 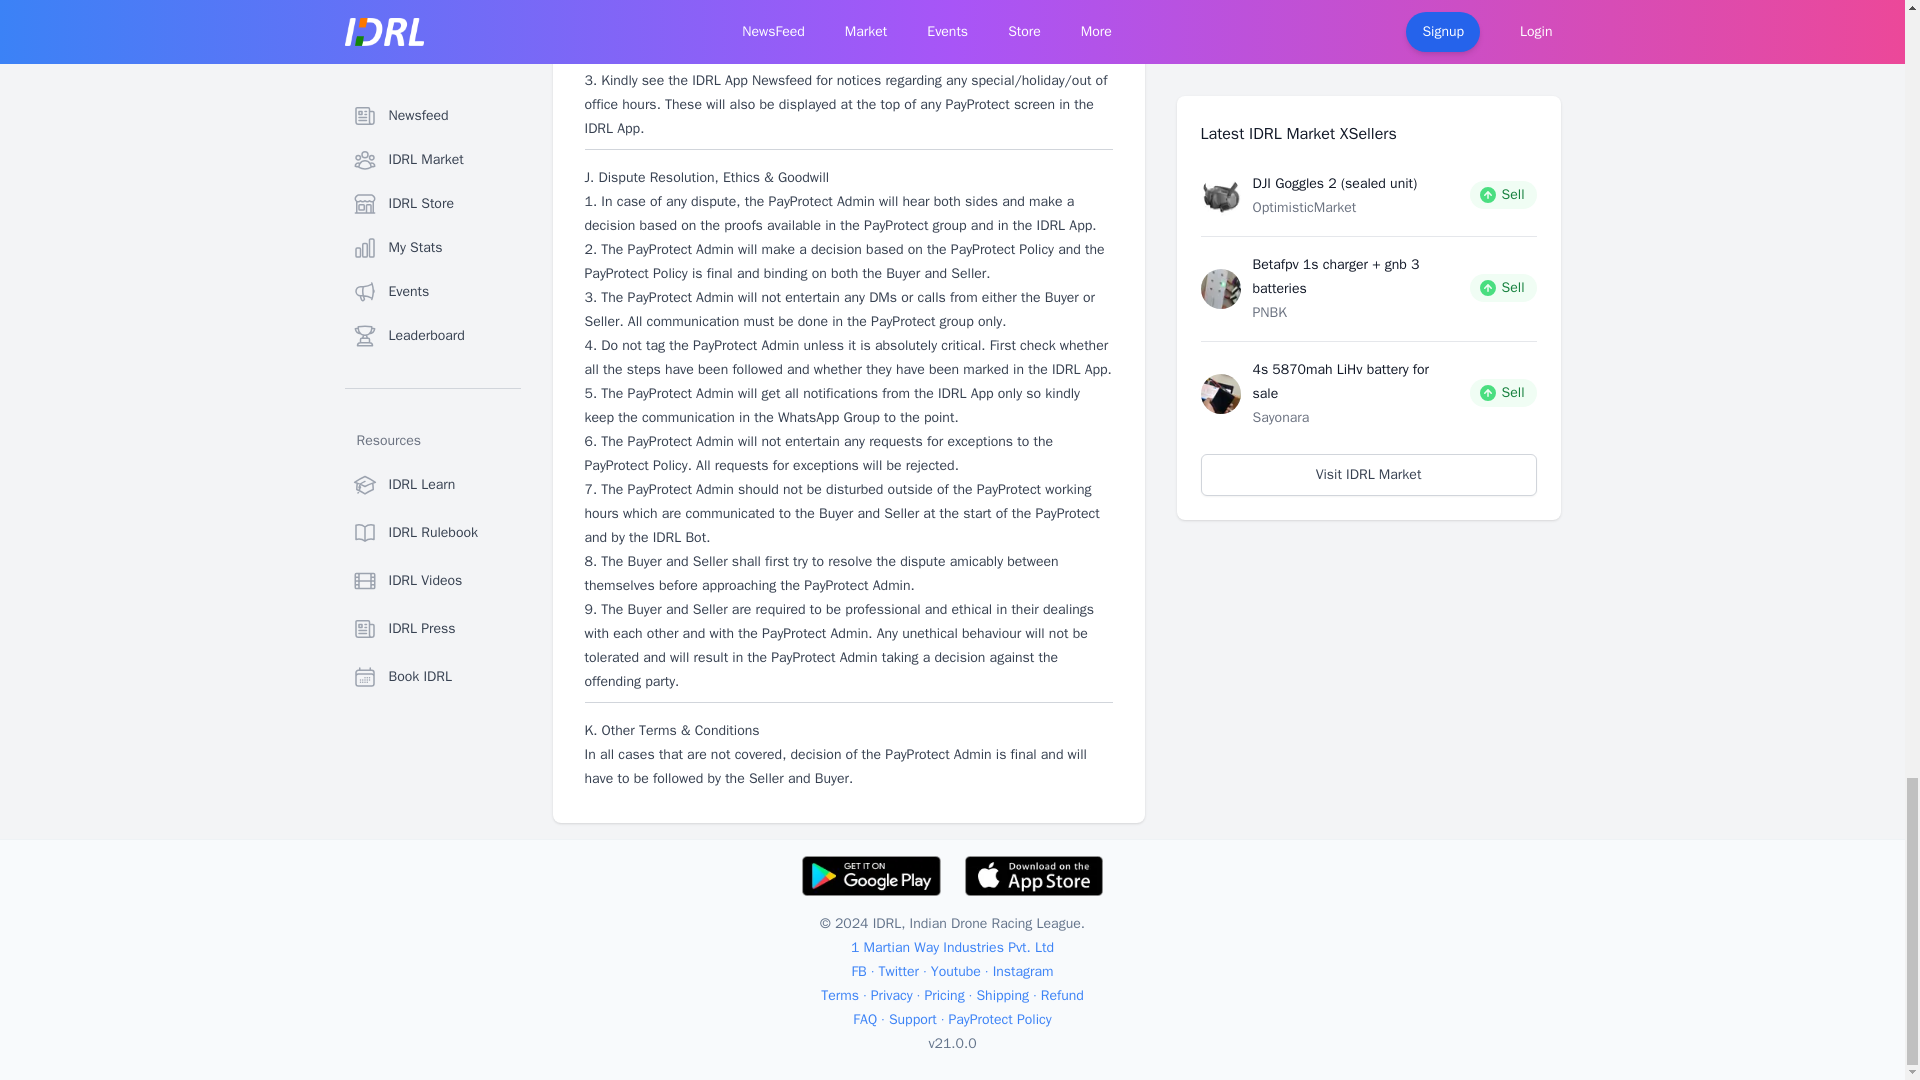 What do you see at coordinates (956, 972) in the screenshot?
I see `Youtube` at bounding box center [956, 972].